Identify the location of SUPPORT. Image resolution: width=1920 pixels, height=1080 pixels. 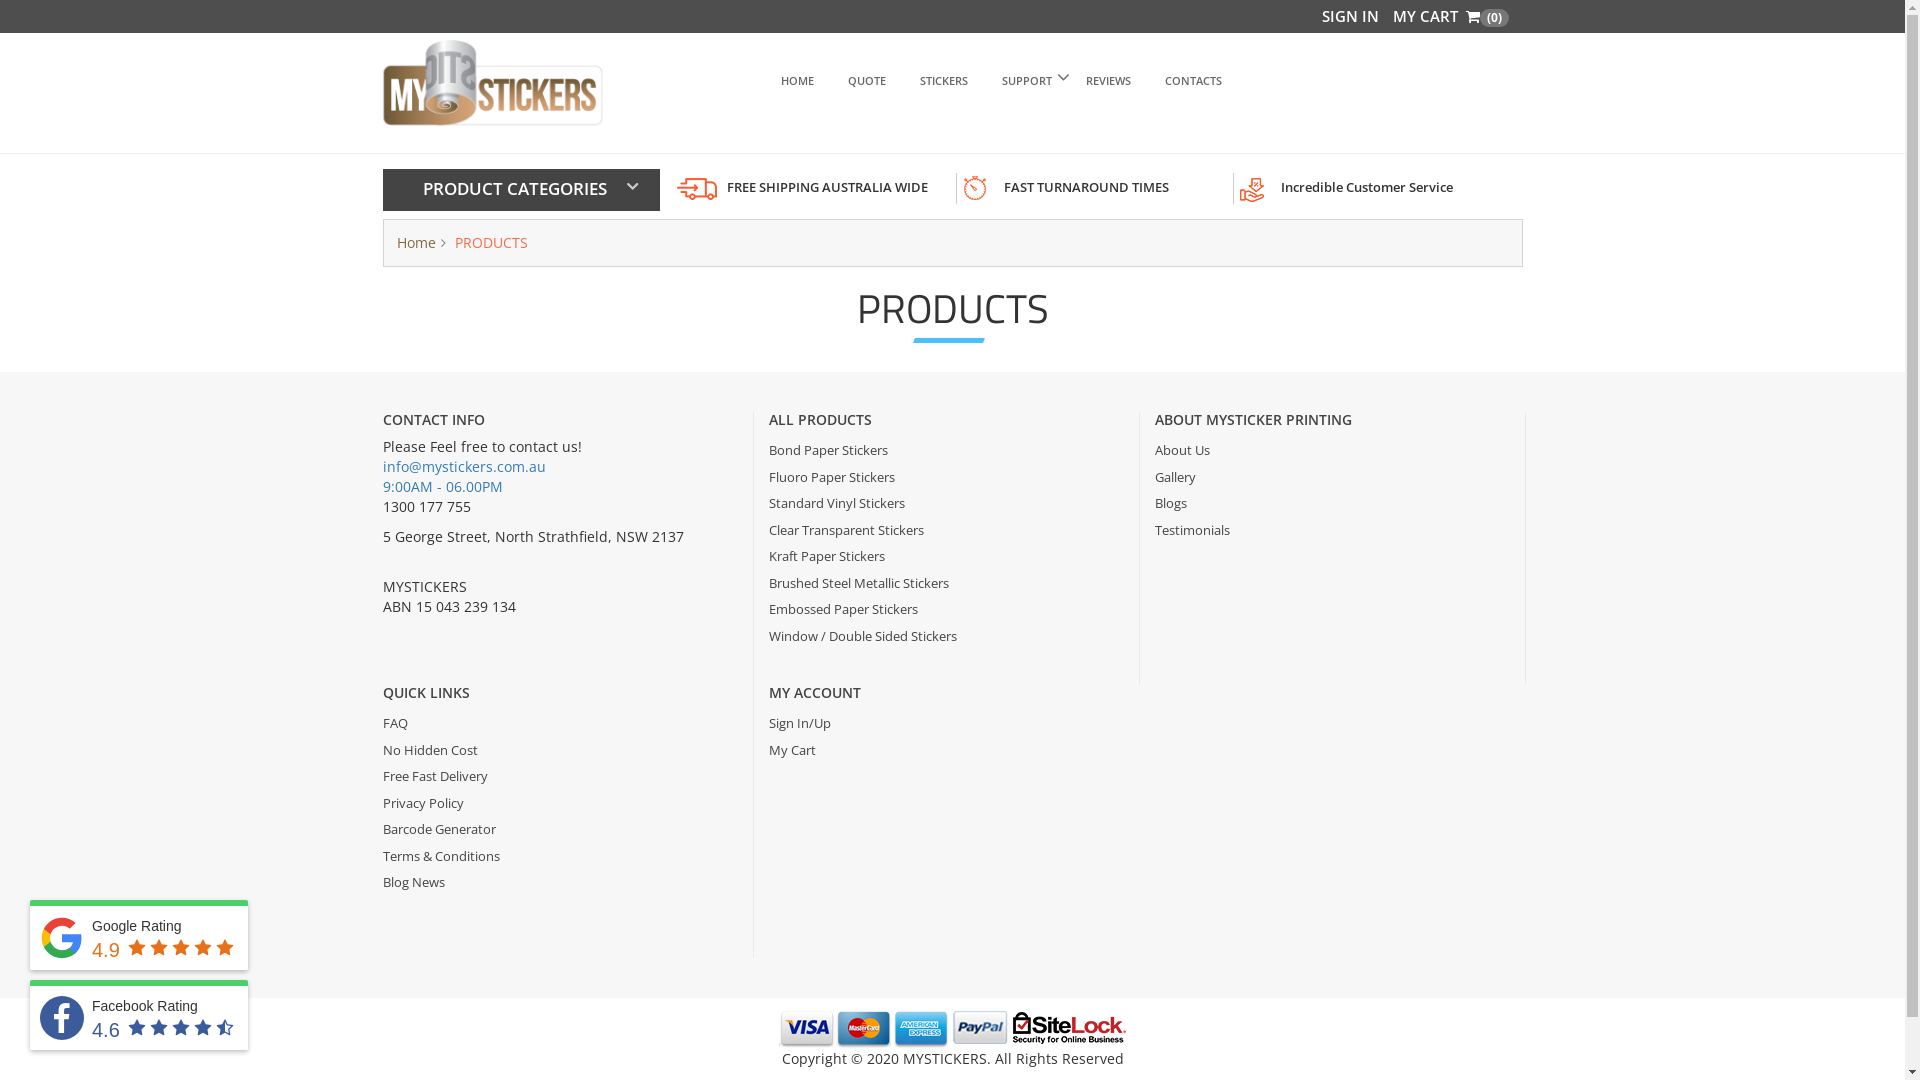
(1027, 81).